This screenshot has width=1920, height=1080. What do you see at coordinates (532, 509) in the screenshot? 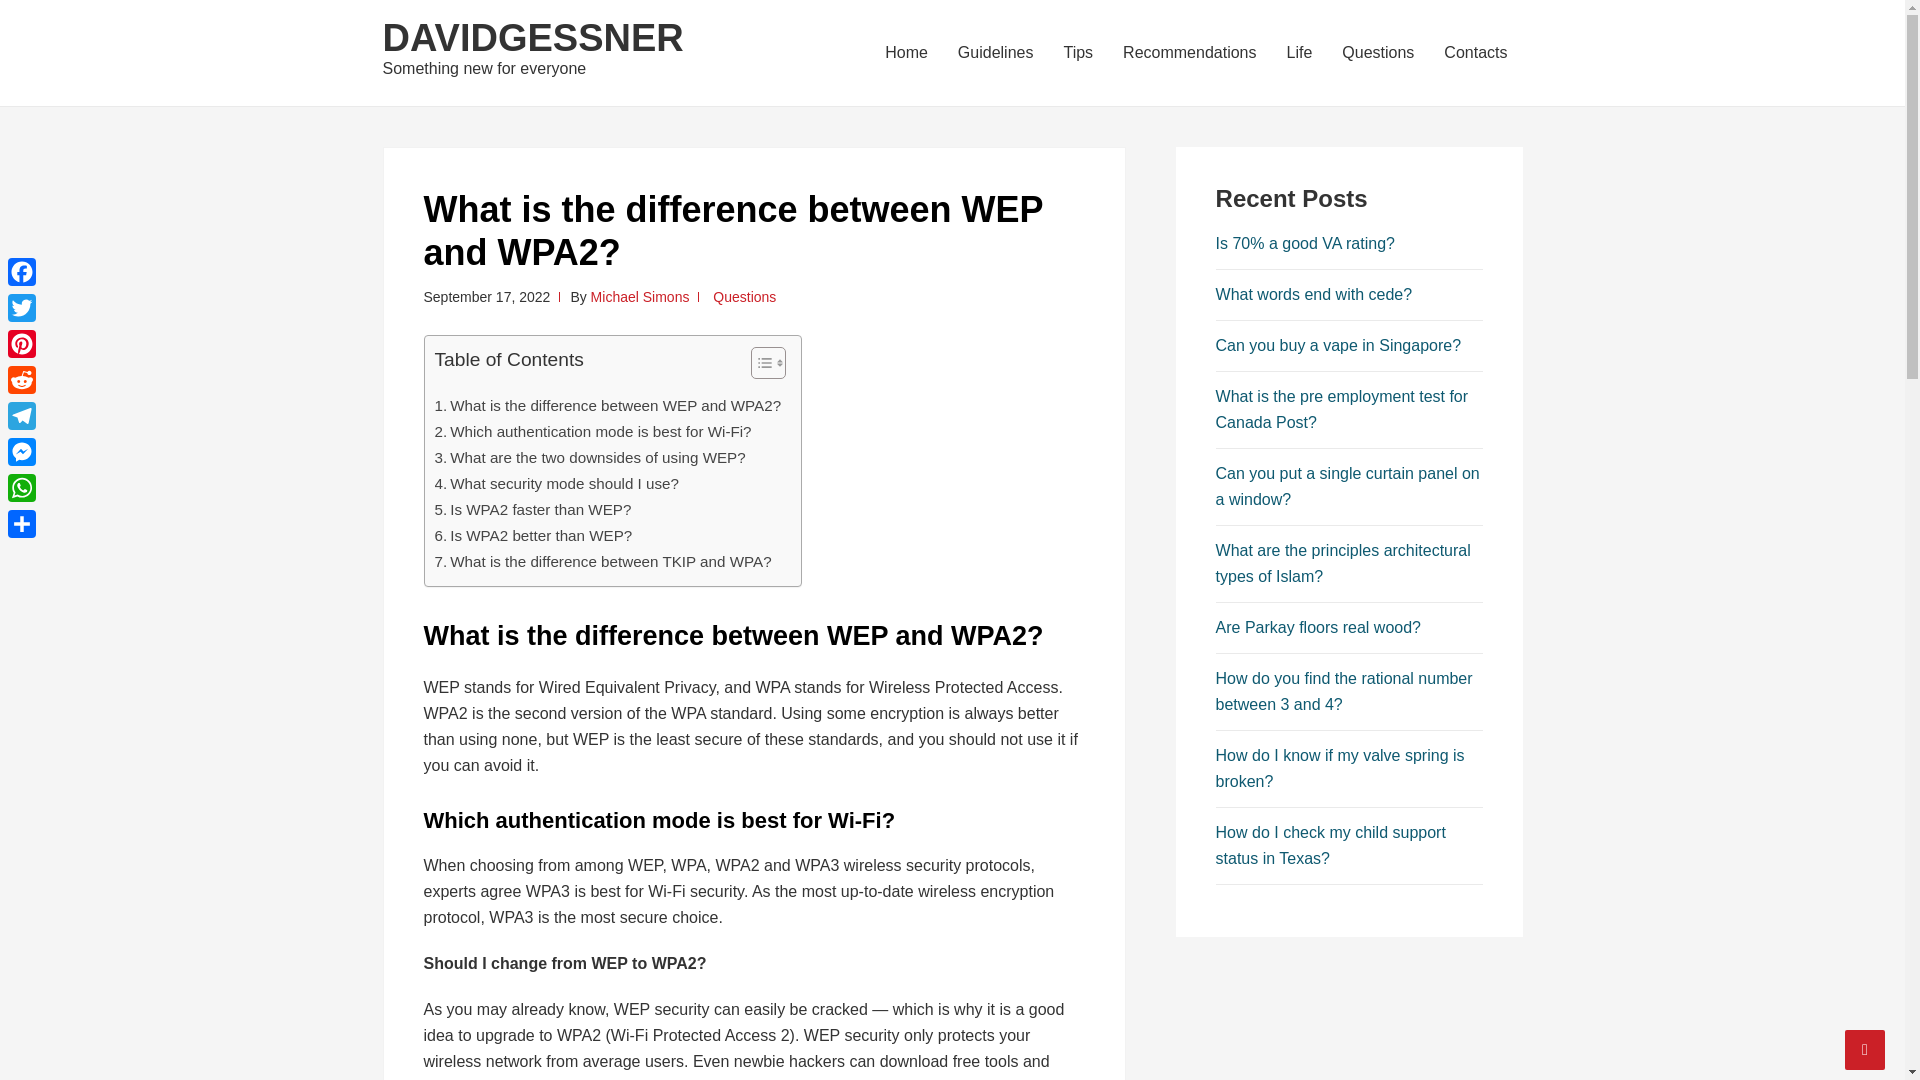
I see `Is WPA2 faster than WEP?` at bounding box center [532, 509].